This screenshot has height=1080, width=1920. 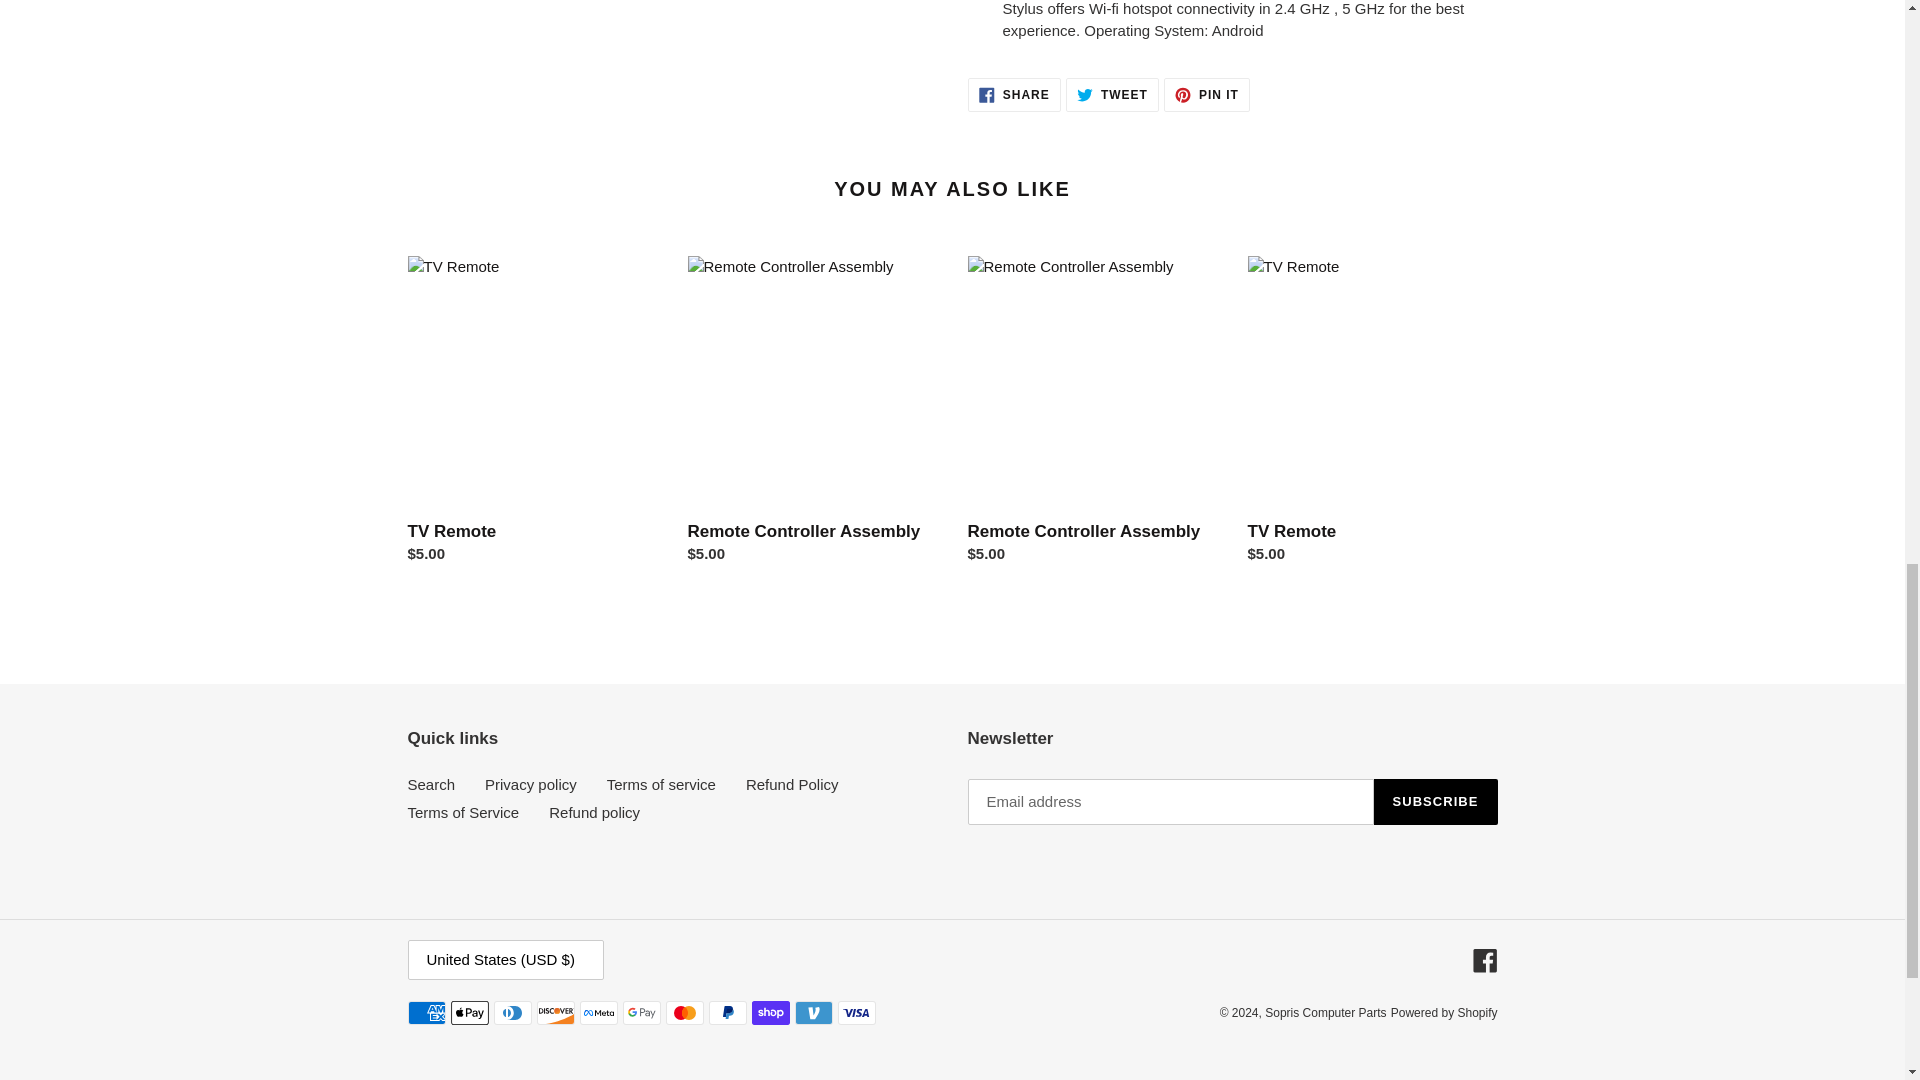 I want to click on Terms of service, so click(x=464, y=812).